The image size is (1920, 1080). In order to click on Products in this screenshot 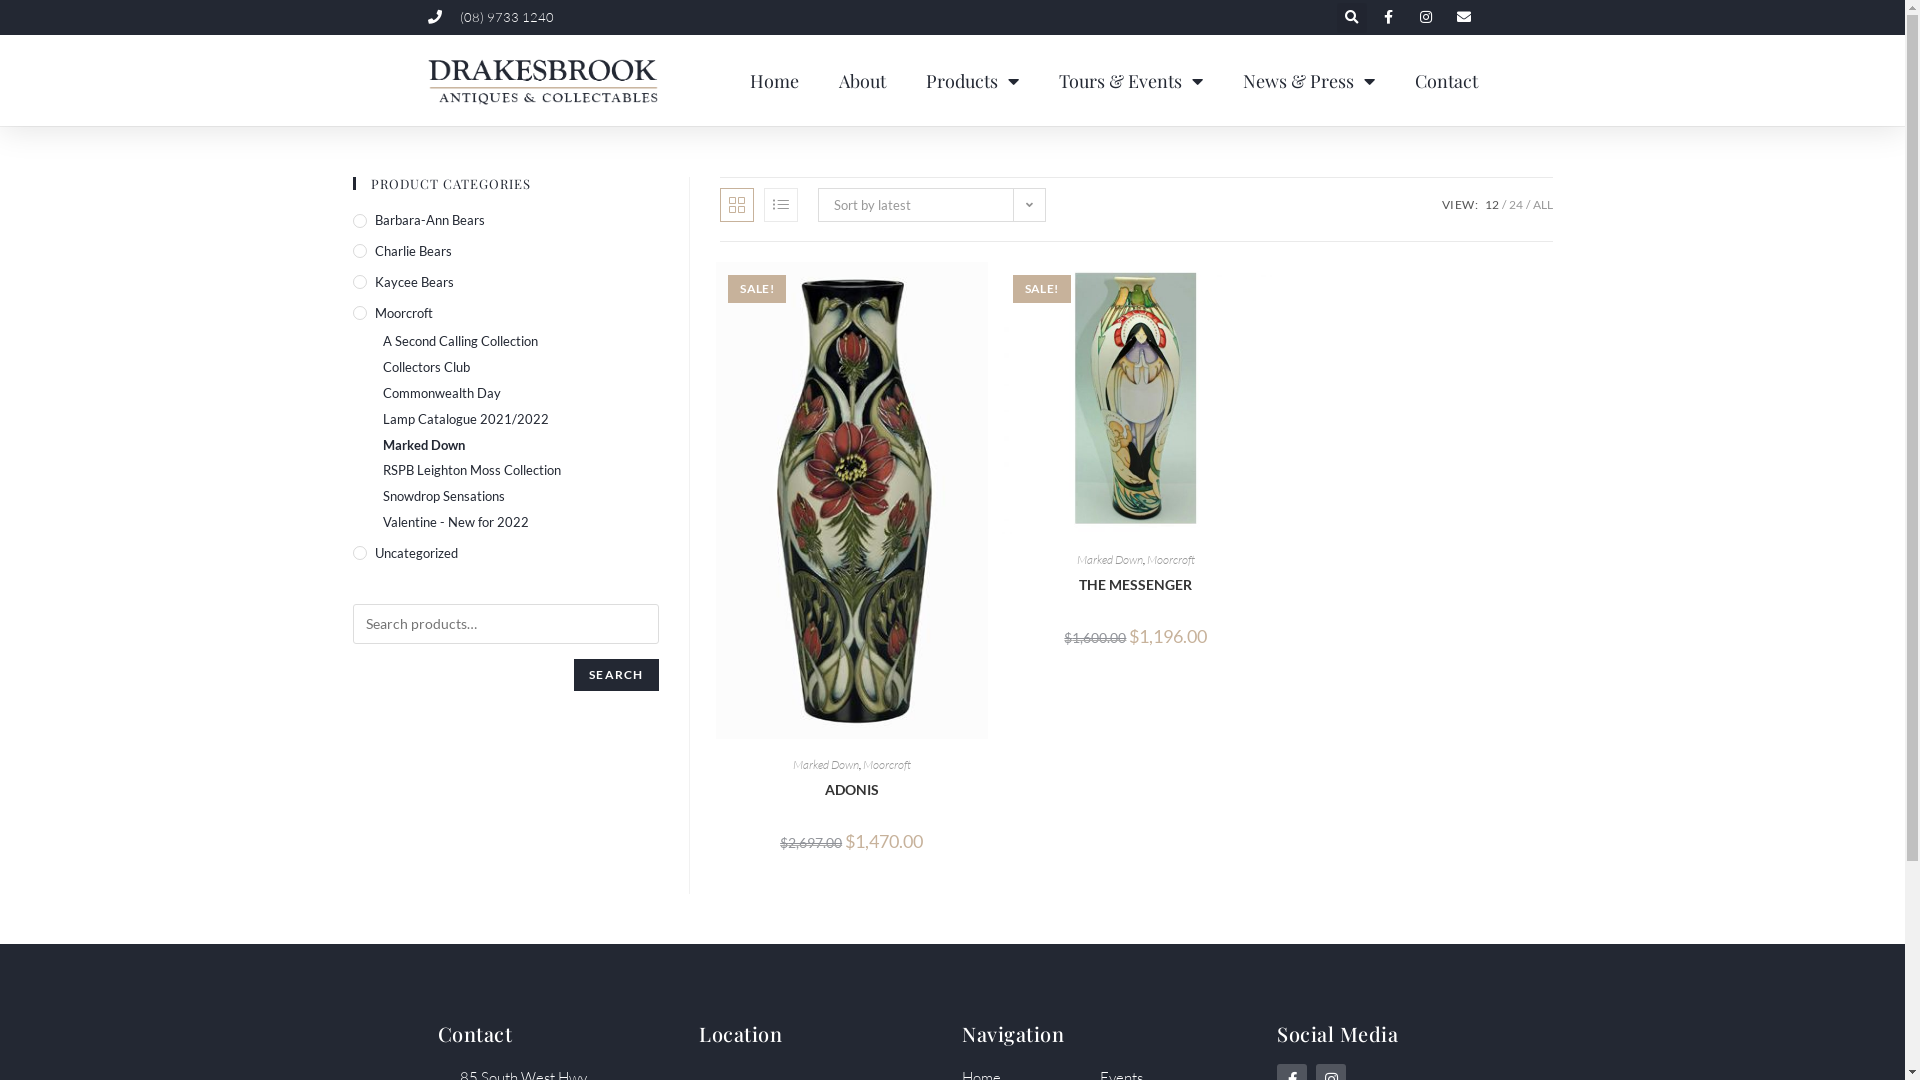, I will do `click(972, 81)`.